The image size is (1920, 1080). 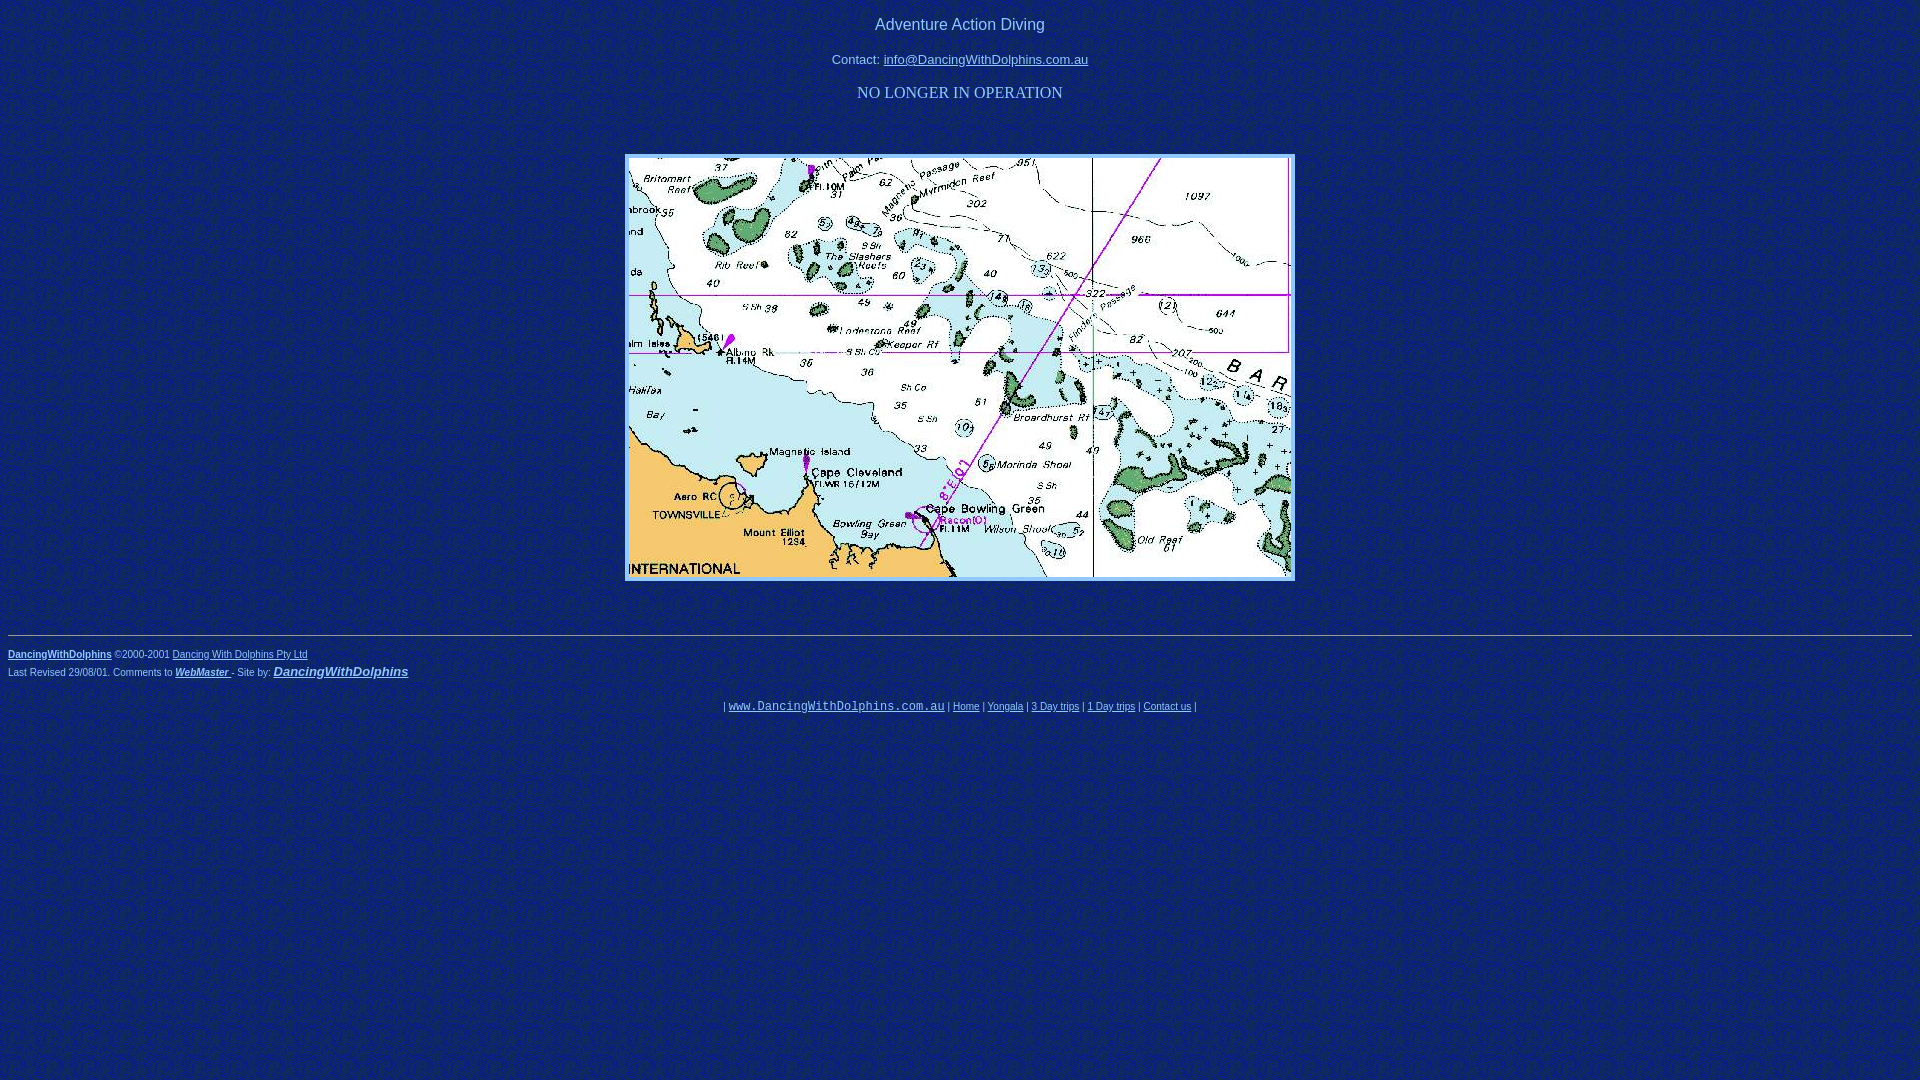 I want to click on Contact us, so click(x=1167, y=704).